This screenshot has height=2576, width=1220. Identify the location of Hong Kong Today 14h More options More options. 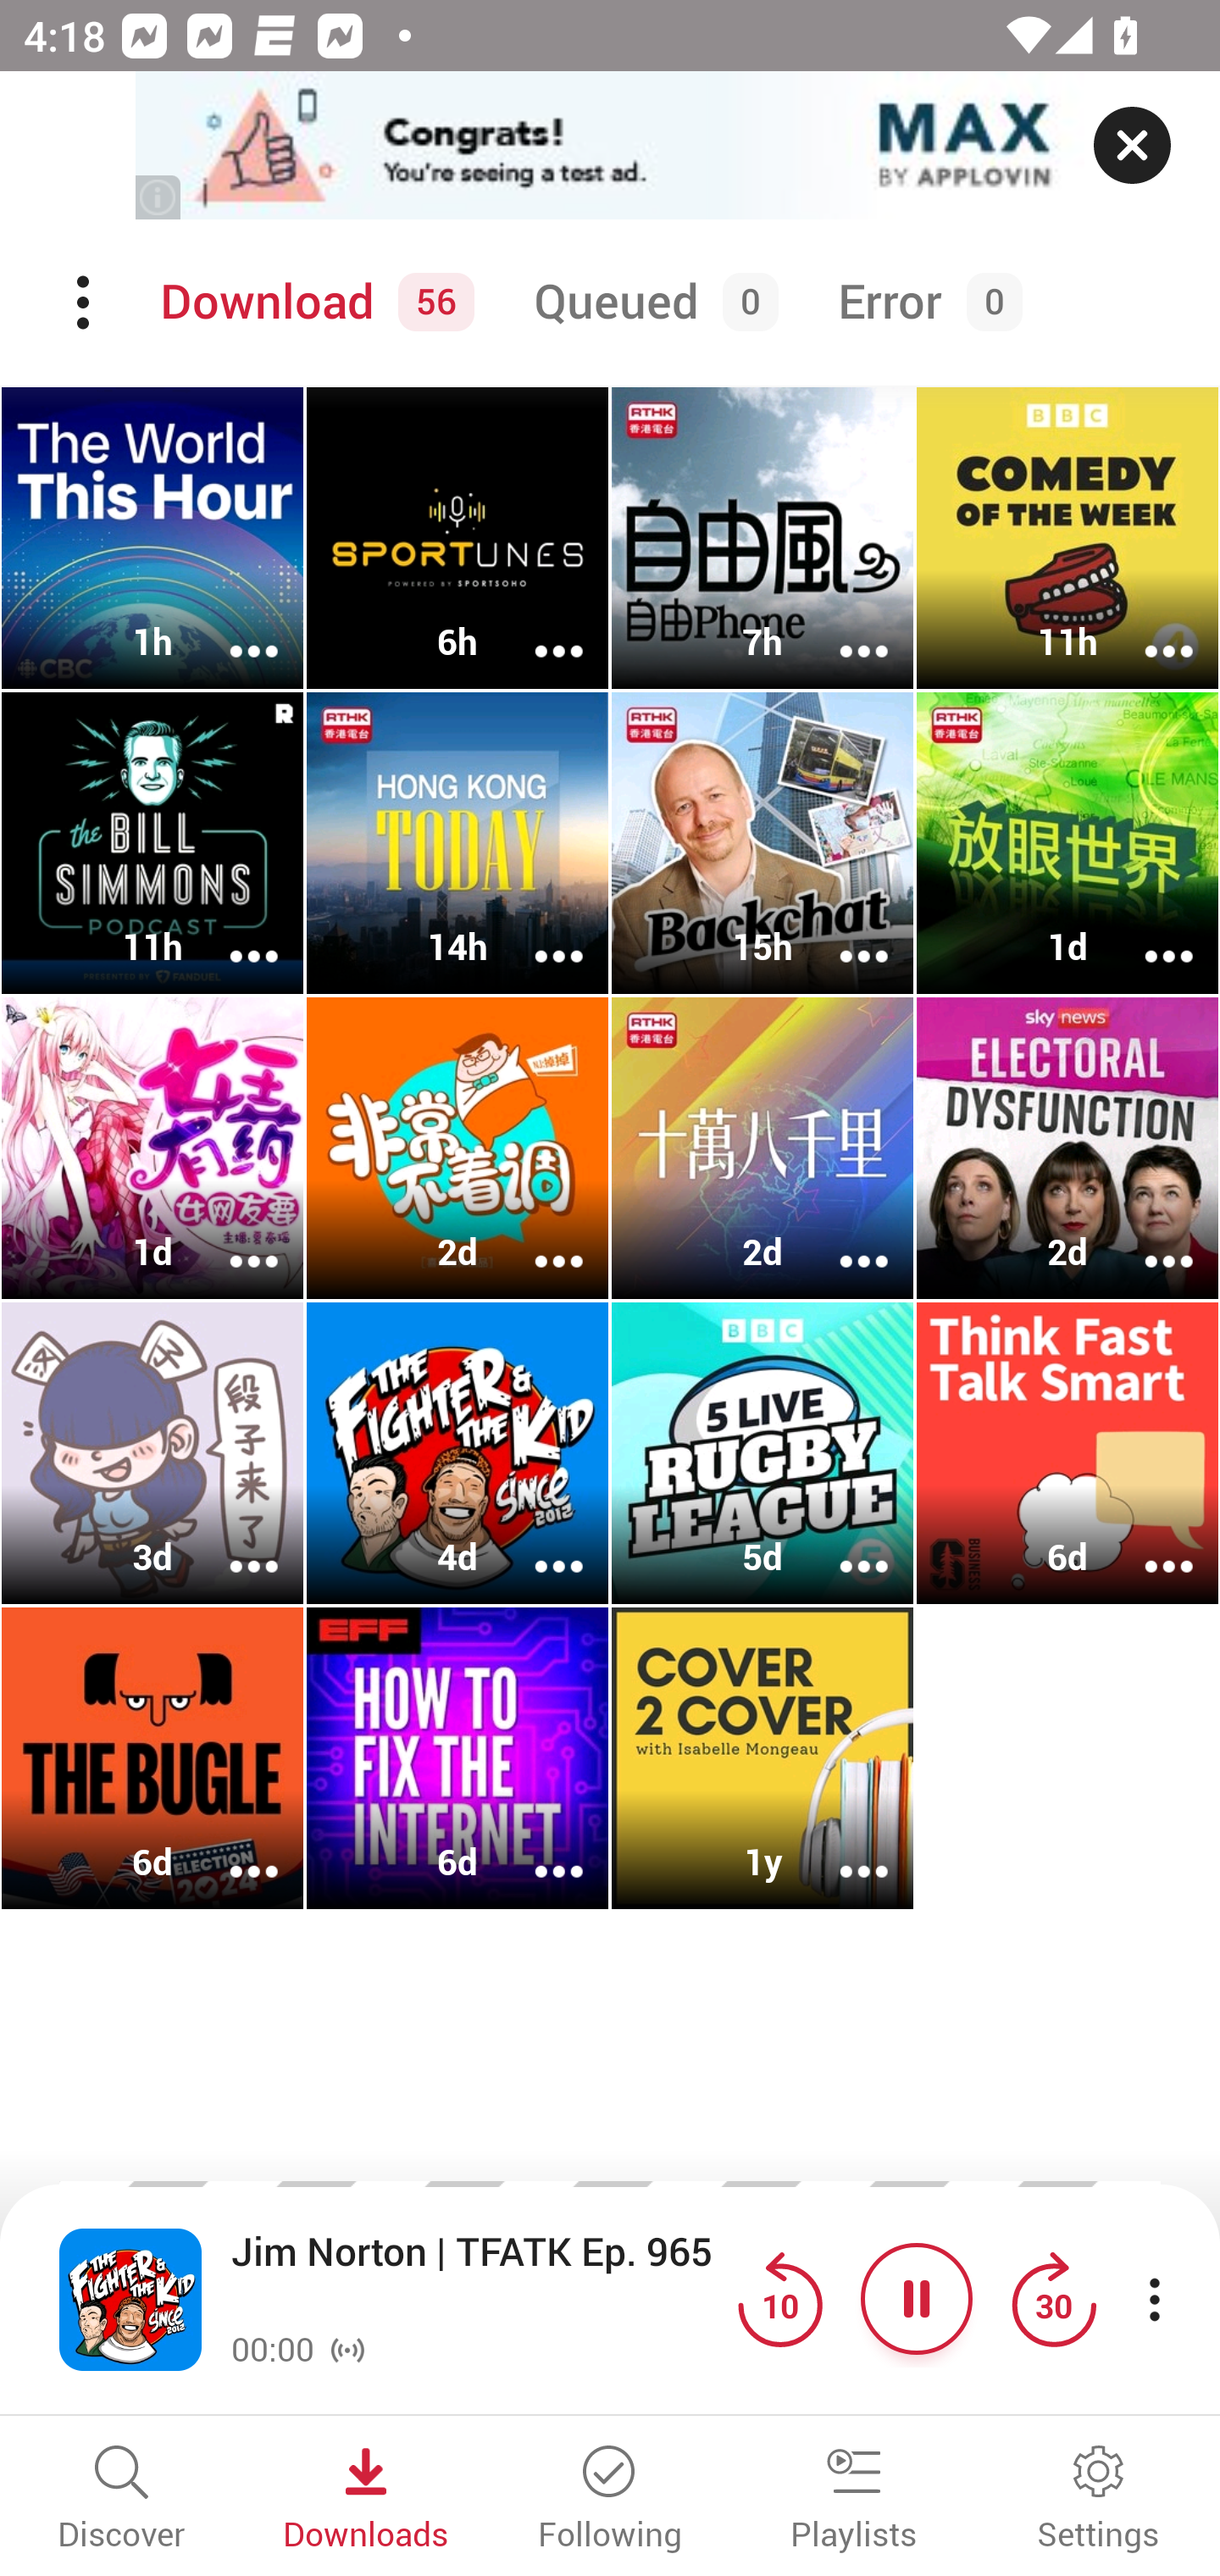
(457, 843).